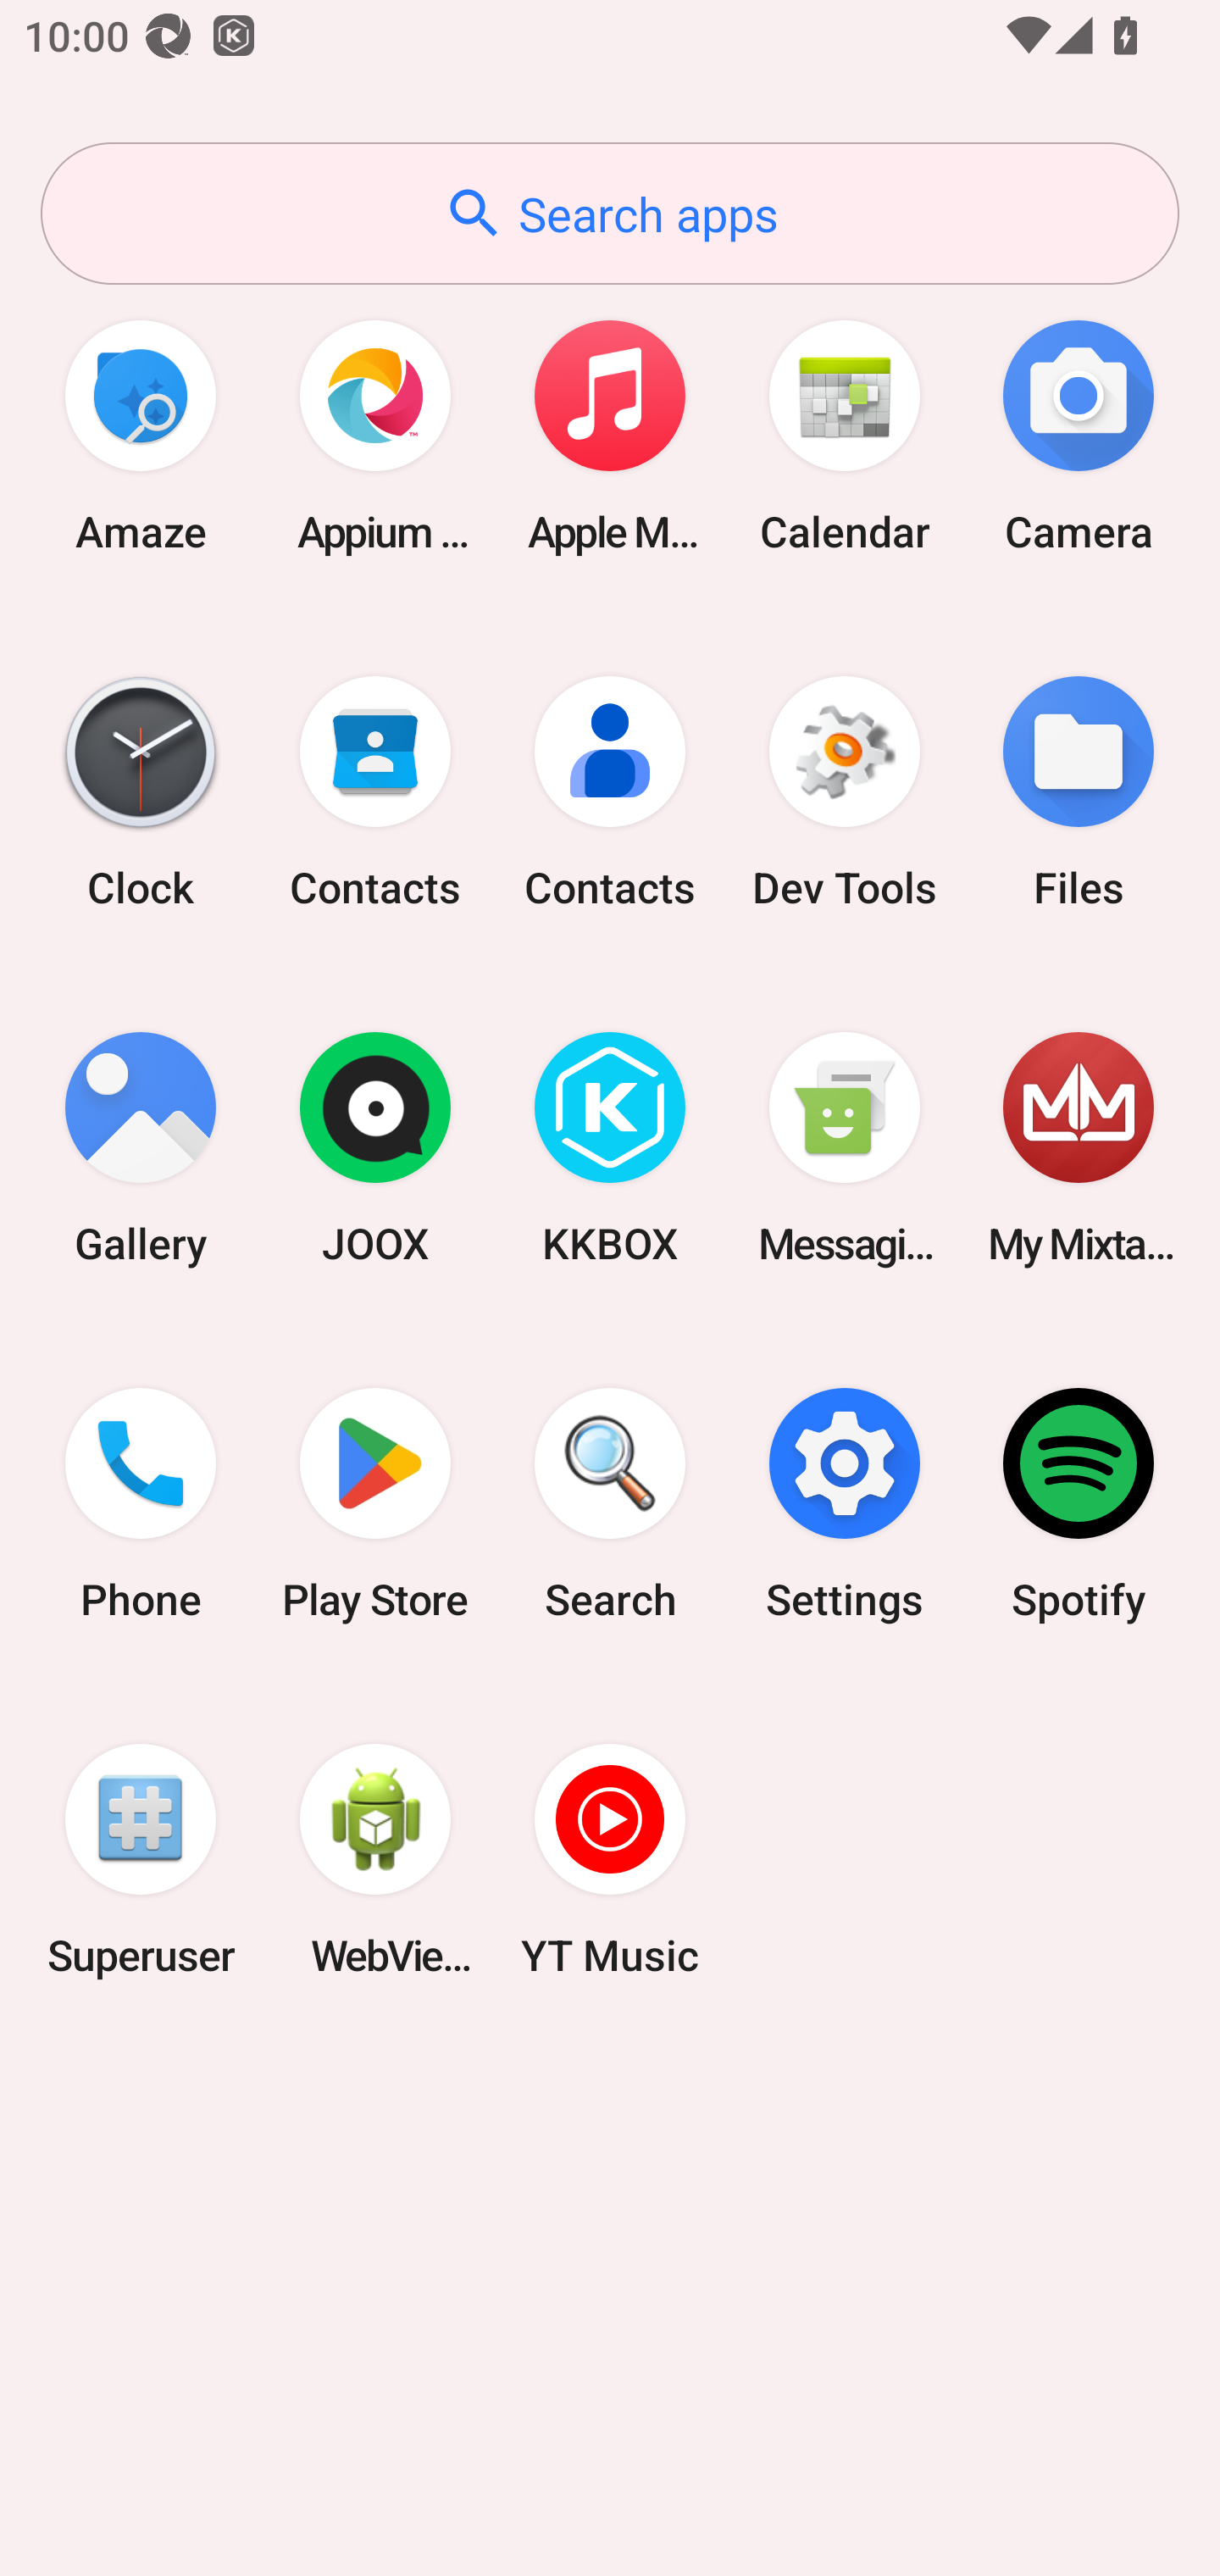 The width and height of the screenshot is (1220, 2576). What do you see at coordinates (844, 791) in the screenshot?
I see `Dev Tools` at bounding box center [844, 791].